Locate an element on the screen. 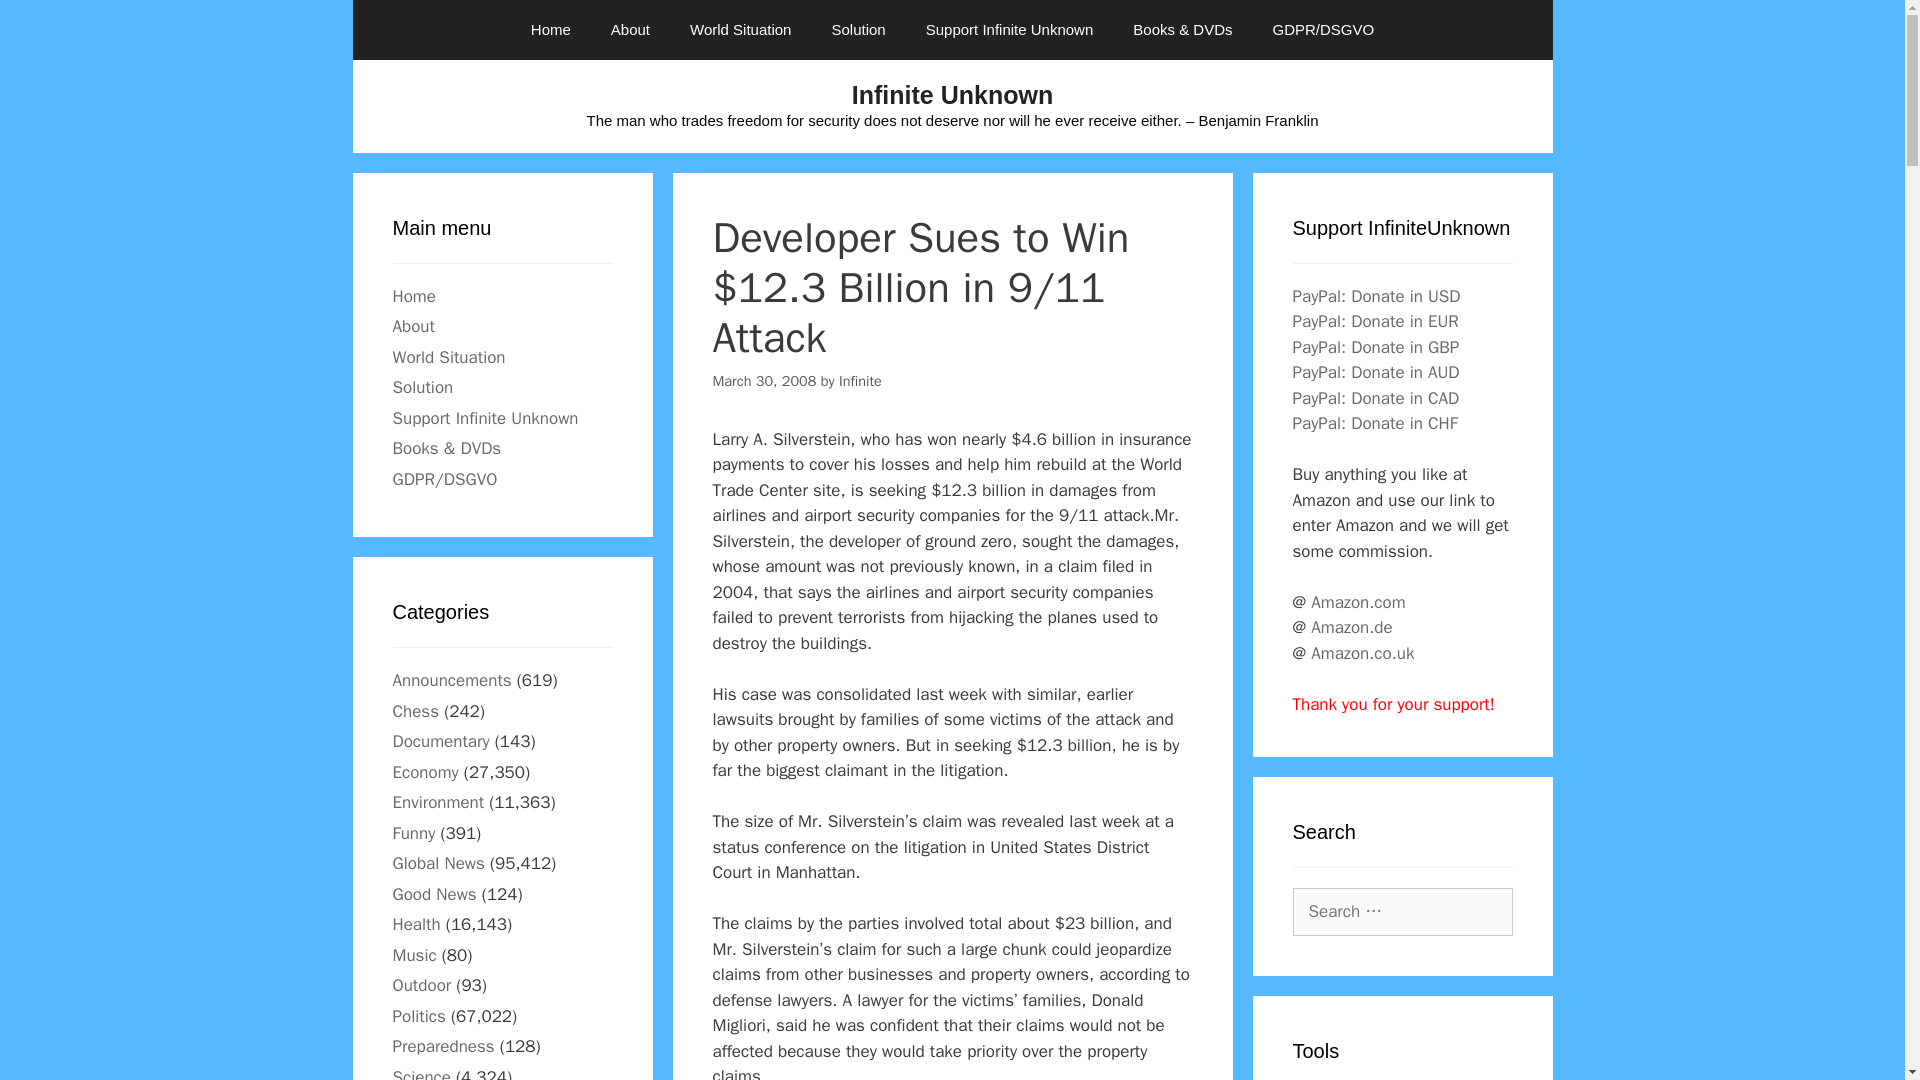  Documentary is located at coordinates (440, 741).